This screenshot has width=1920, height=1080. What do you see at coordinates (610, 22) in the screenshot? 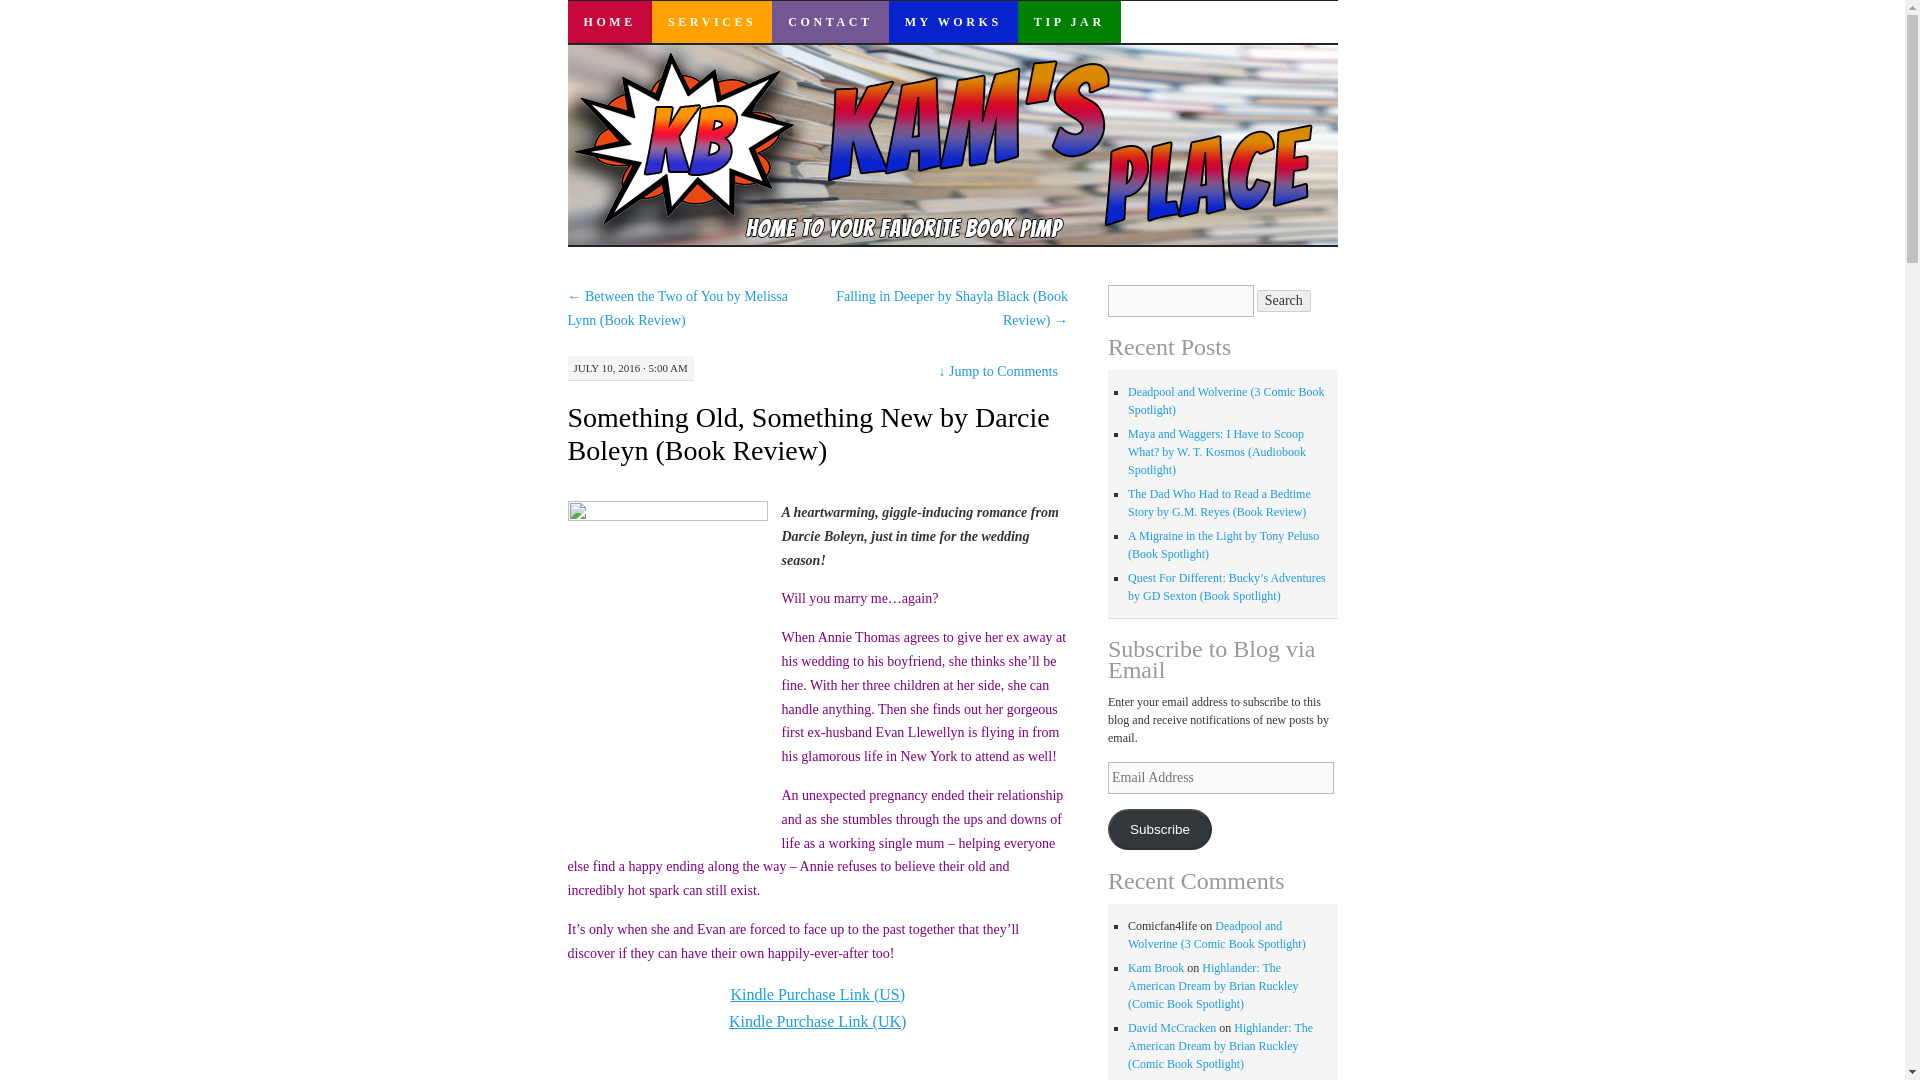
I see `HOME` at bounding box center [610, 22].